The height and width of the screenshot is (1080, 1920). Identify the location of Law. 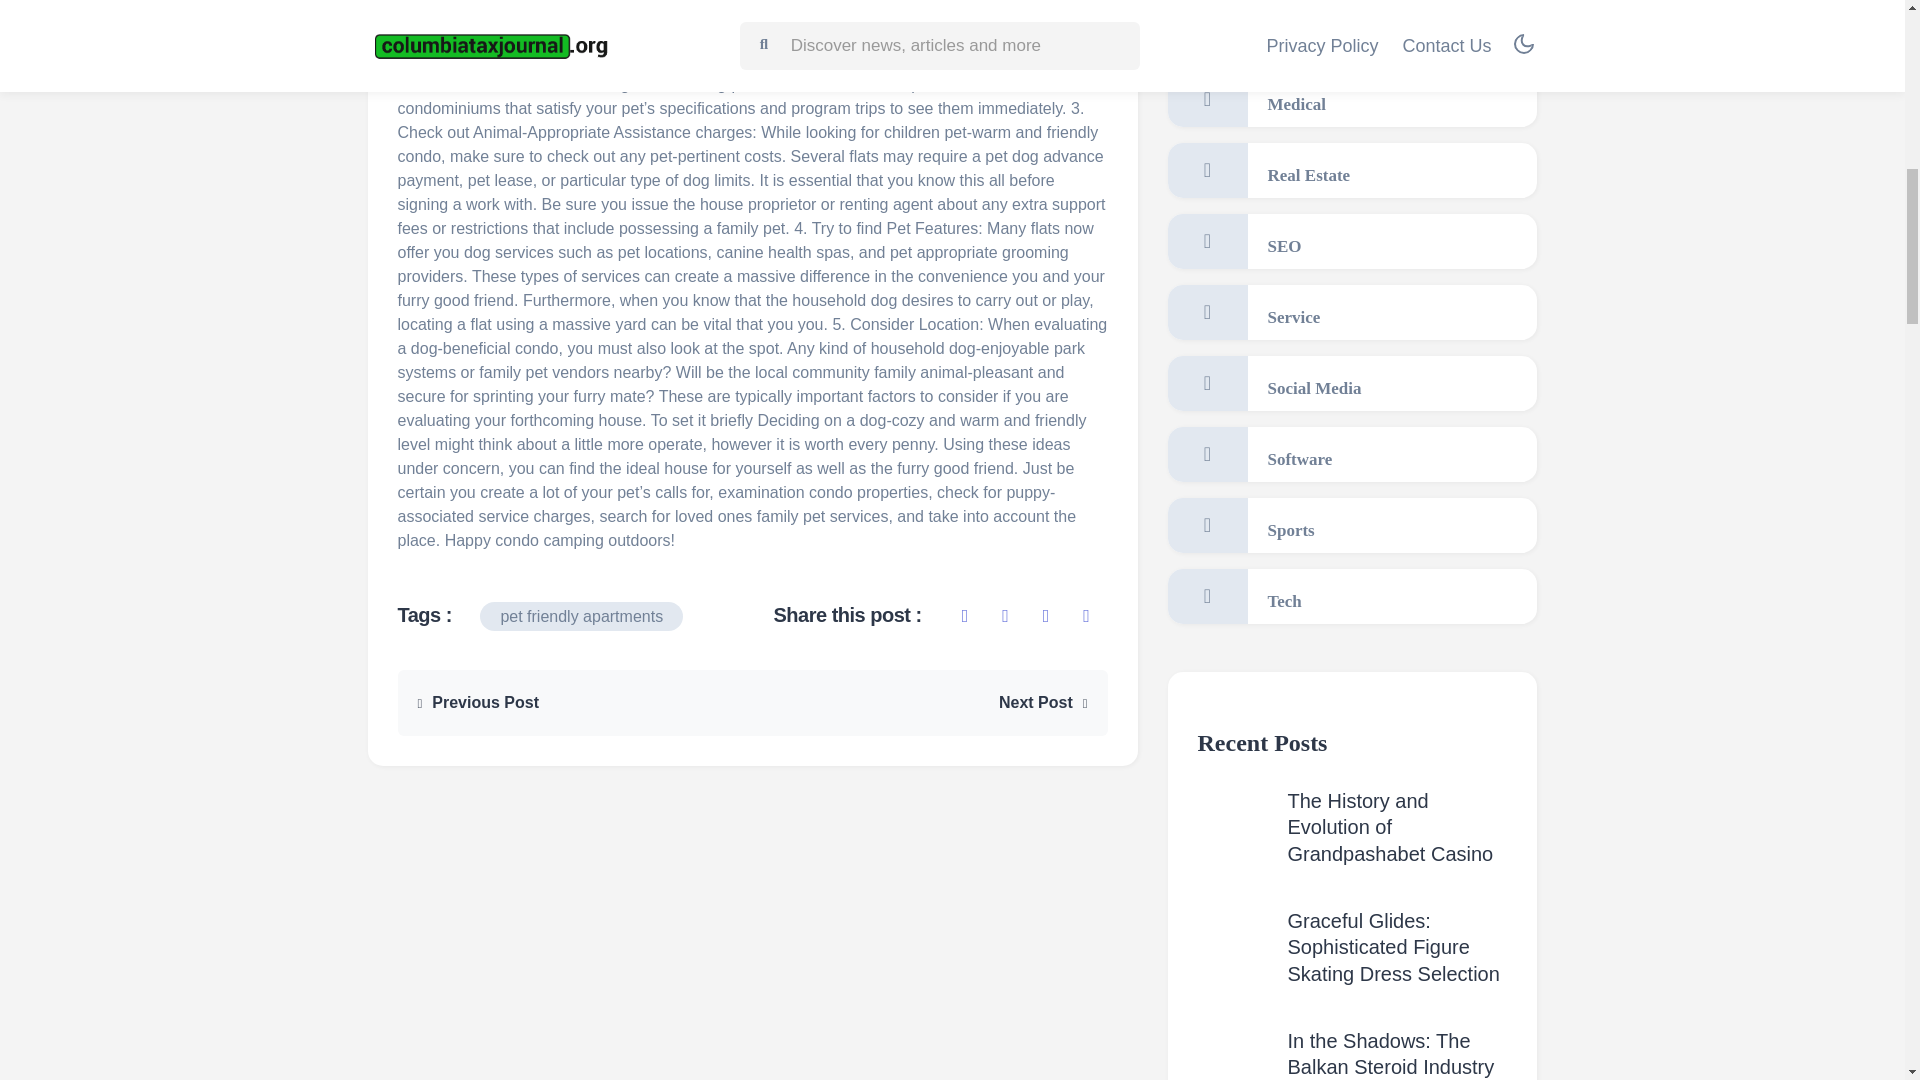
(1352, 28).